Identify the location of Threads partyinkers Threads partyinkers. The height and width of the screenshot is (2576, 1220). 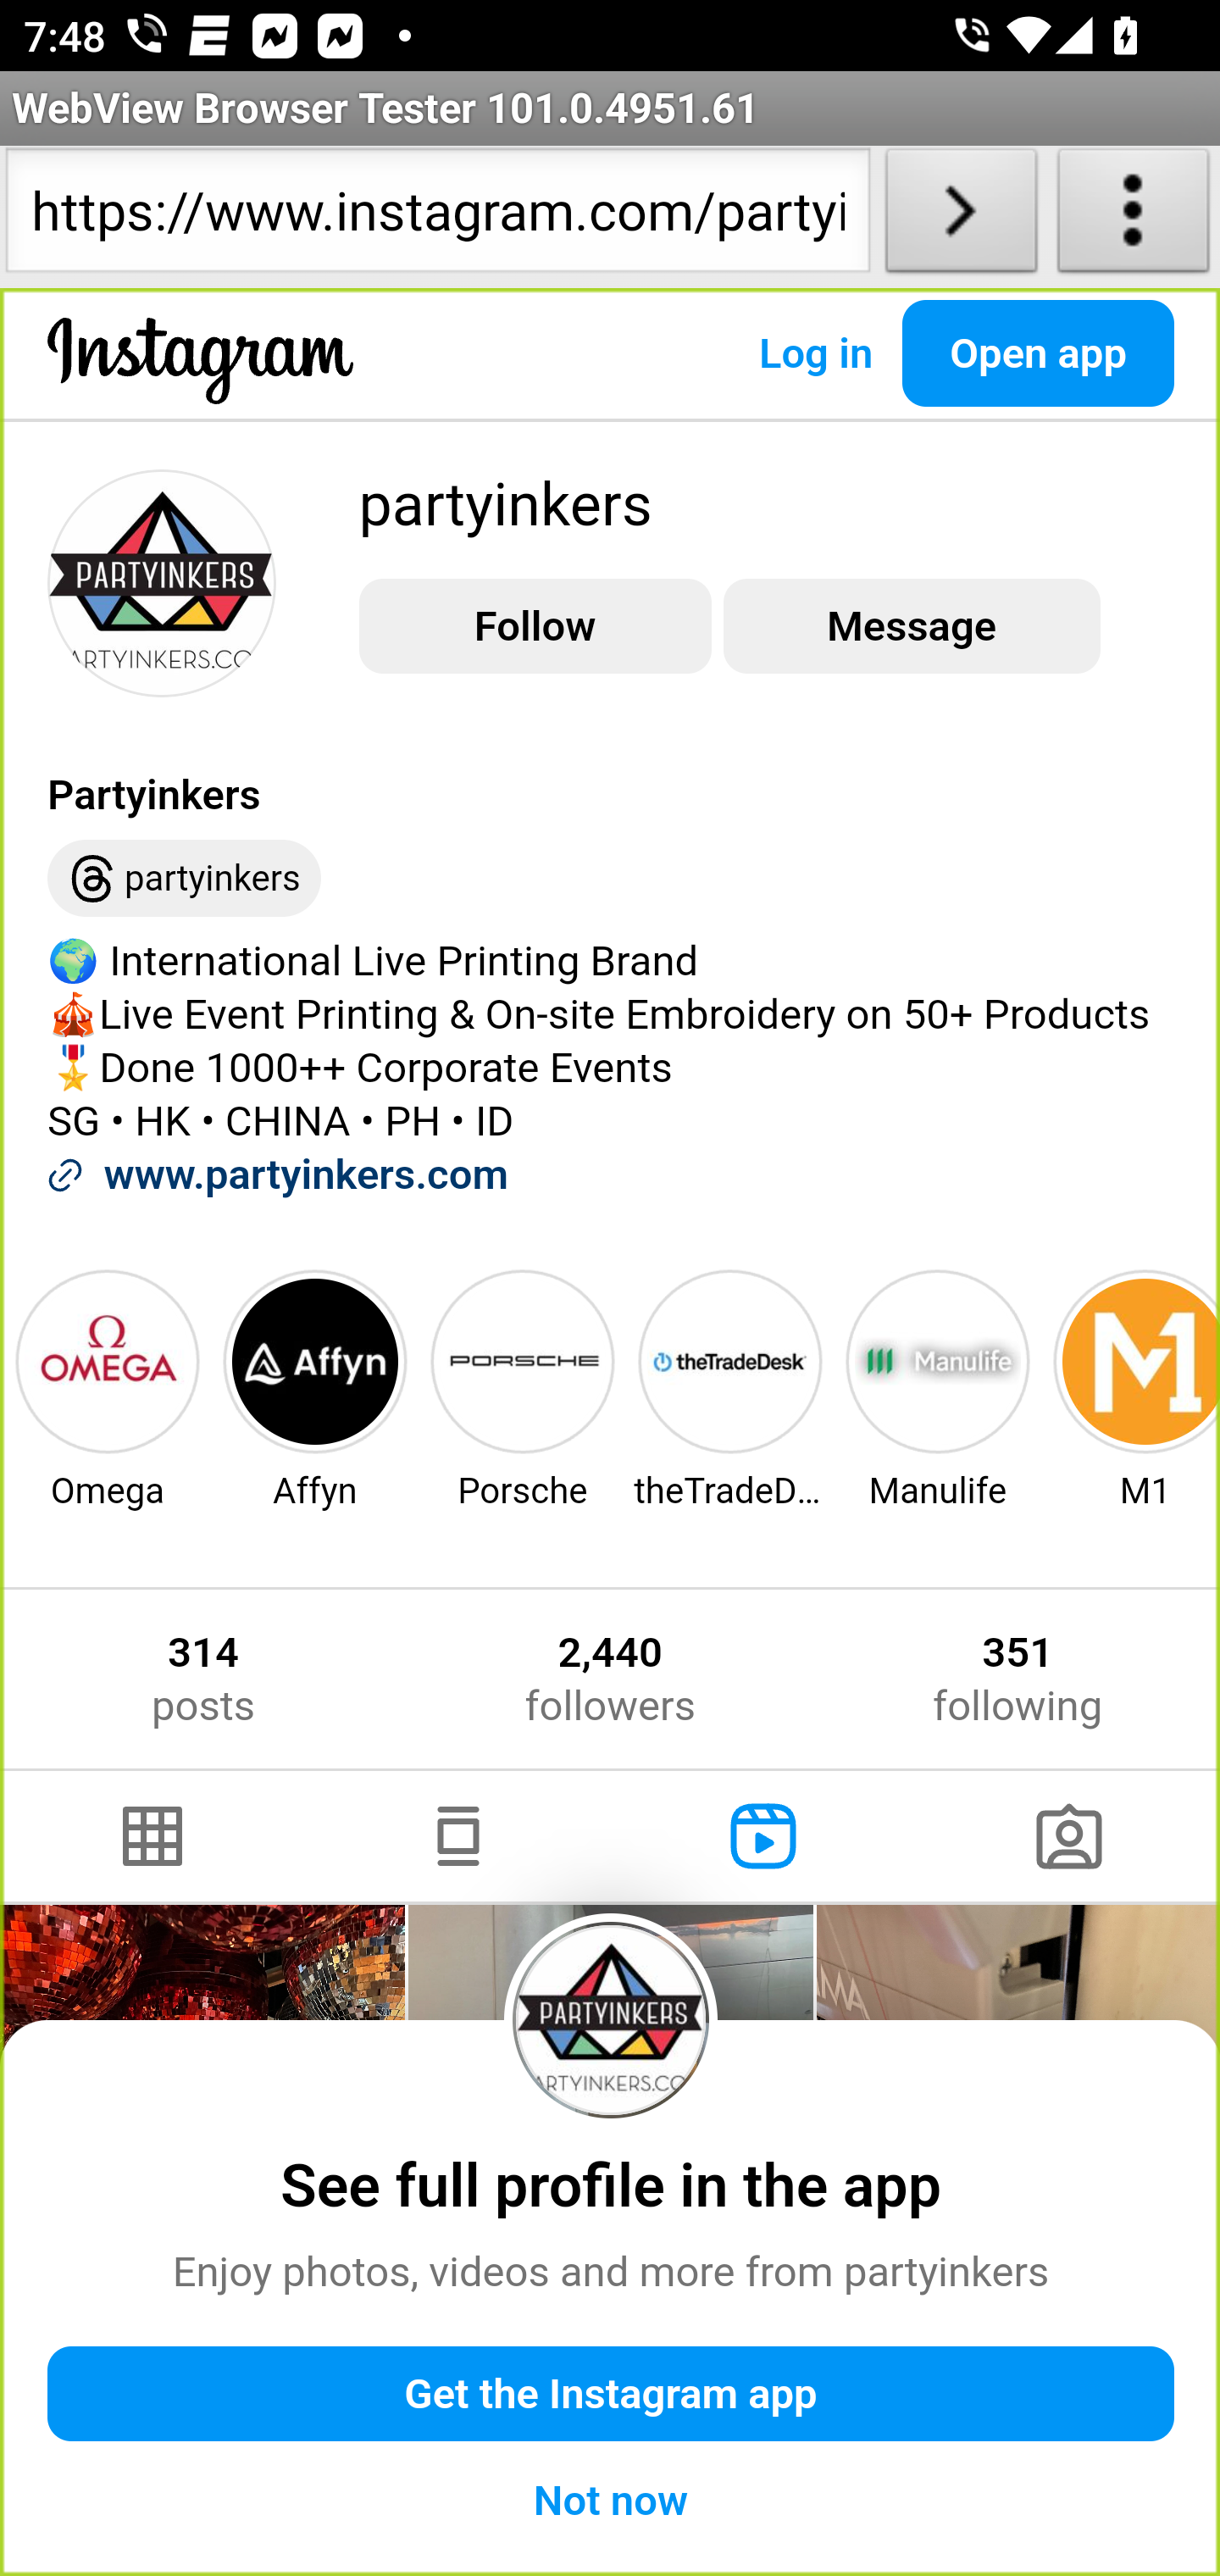
(185, 880).